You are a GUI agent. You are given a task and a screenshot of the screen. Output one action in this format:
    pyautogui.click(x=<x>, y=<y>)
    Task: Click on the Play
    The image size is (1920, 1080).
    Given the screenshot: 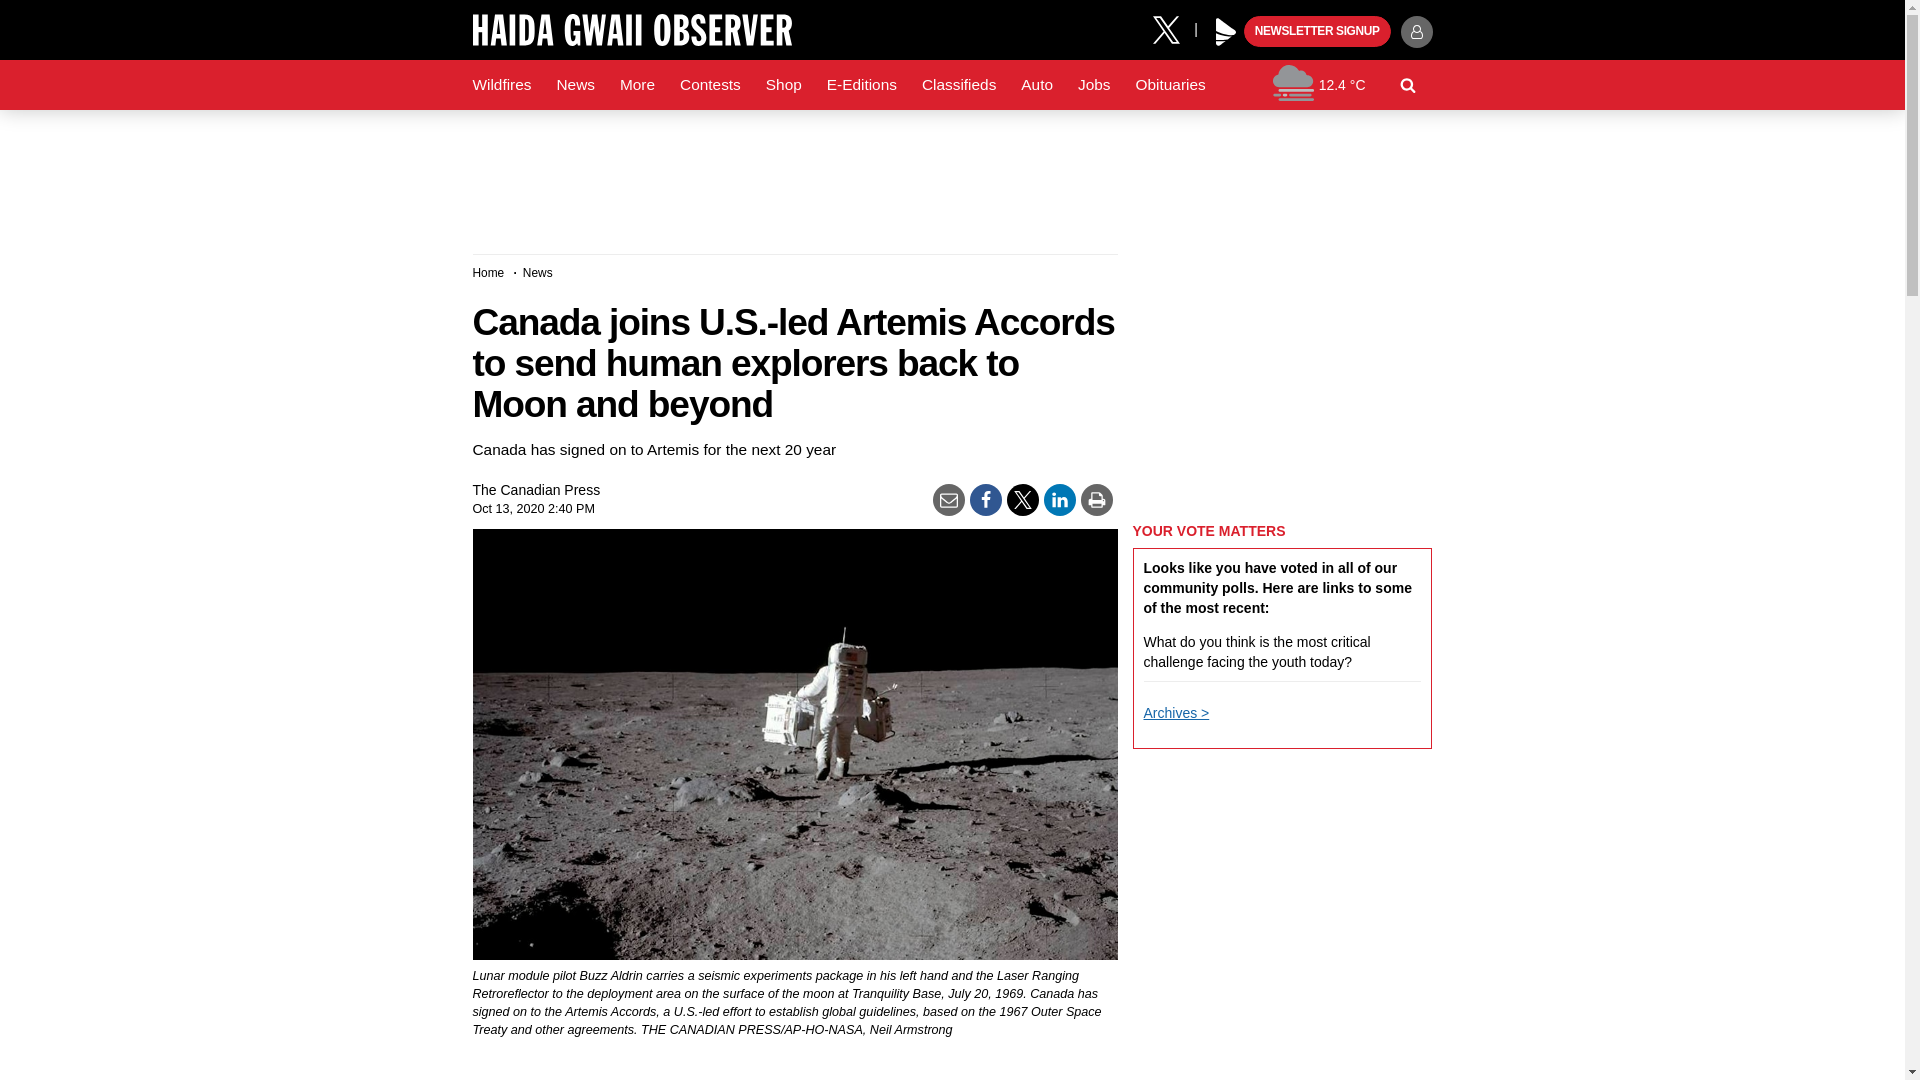 What is the action you would take?
    pyautogui.click(x=1226, y=32)
    